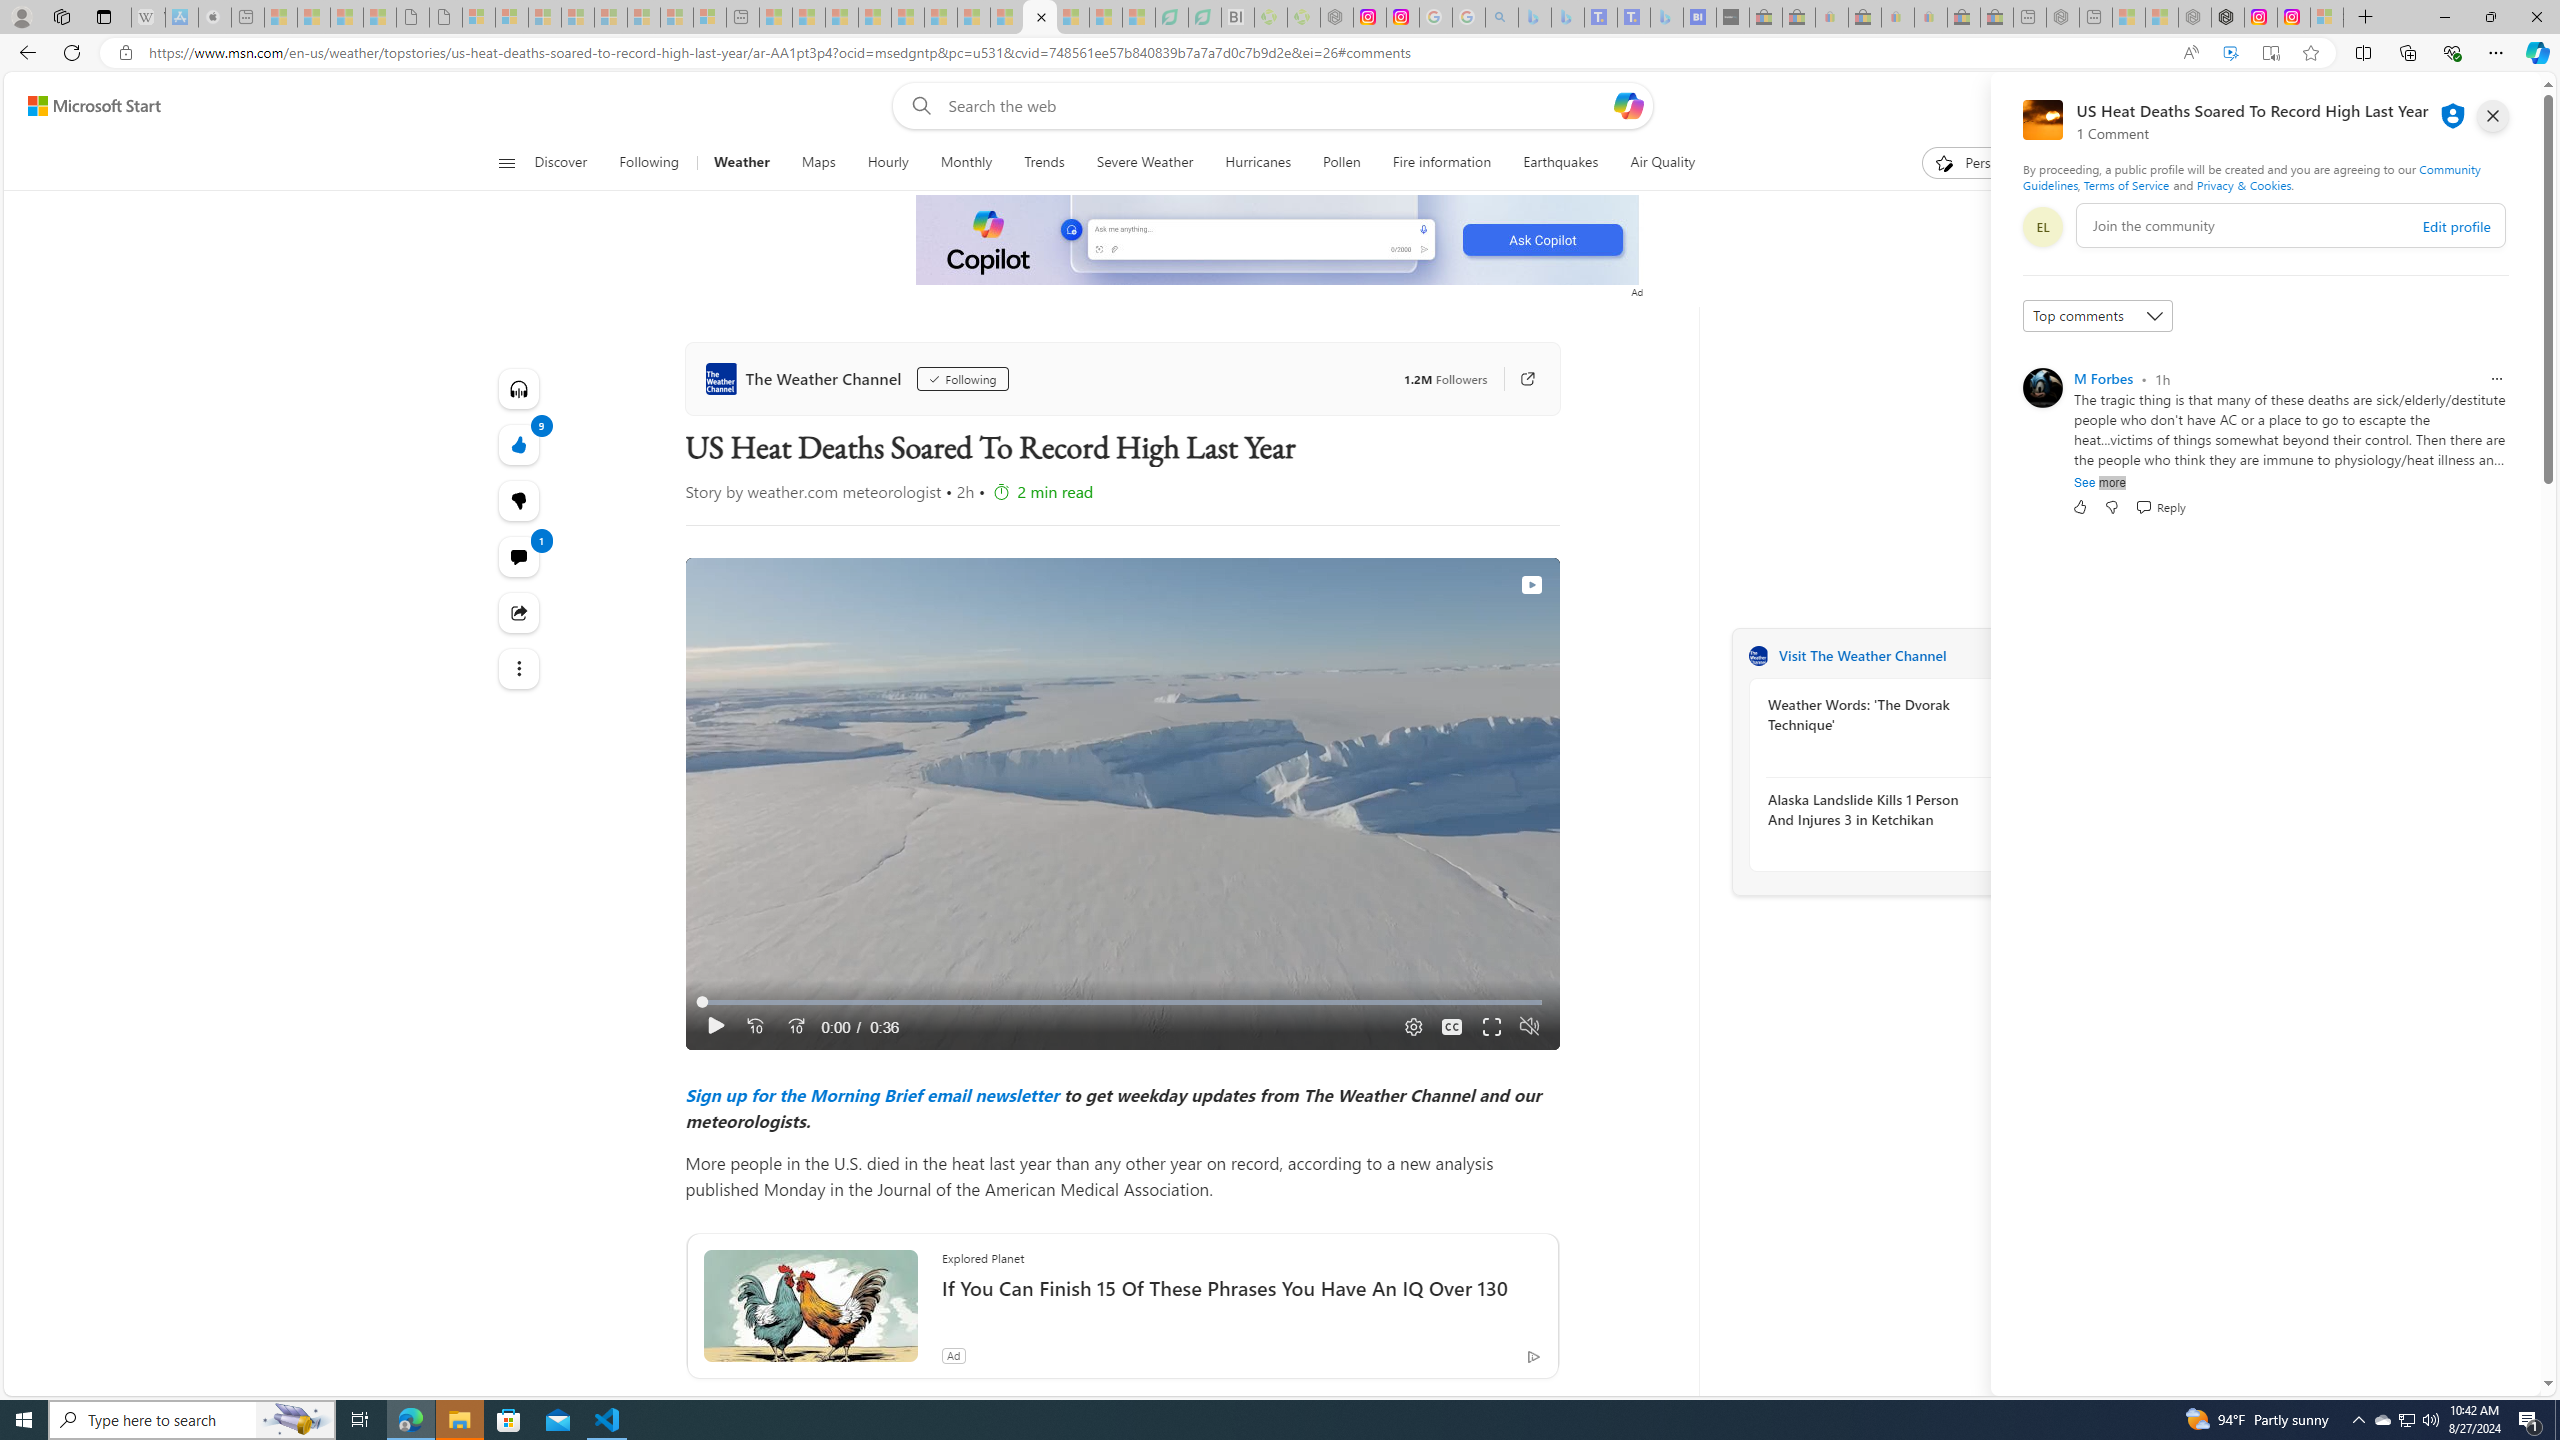  I want to click on Listen to this article, so click(520, 388).